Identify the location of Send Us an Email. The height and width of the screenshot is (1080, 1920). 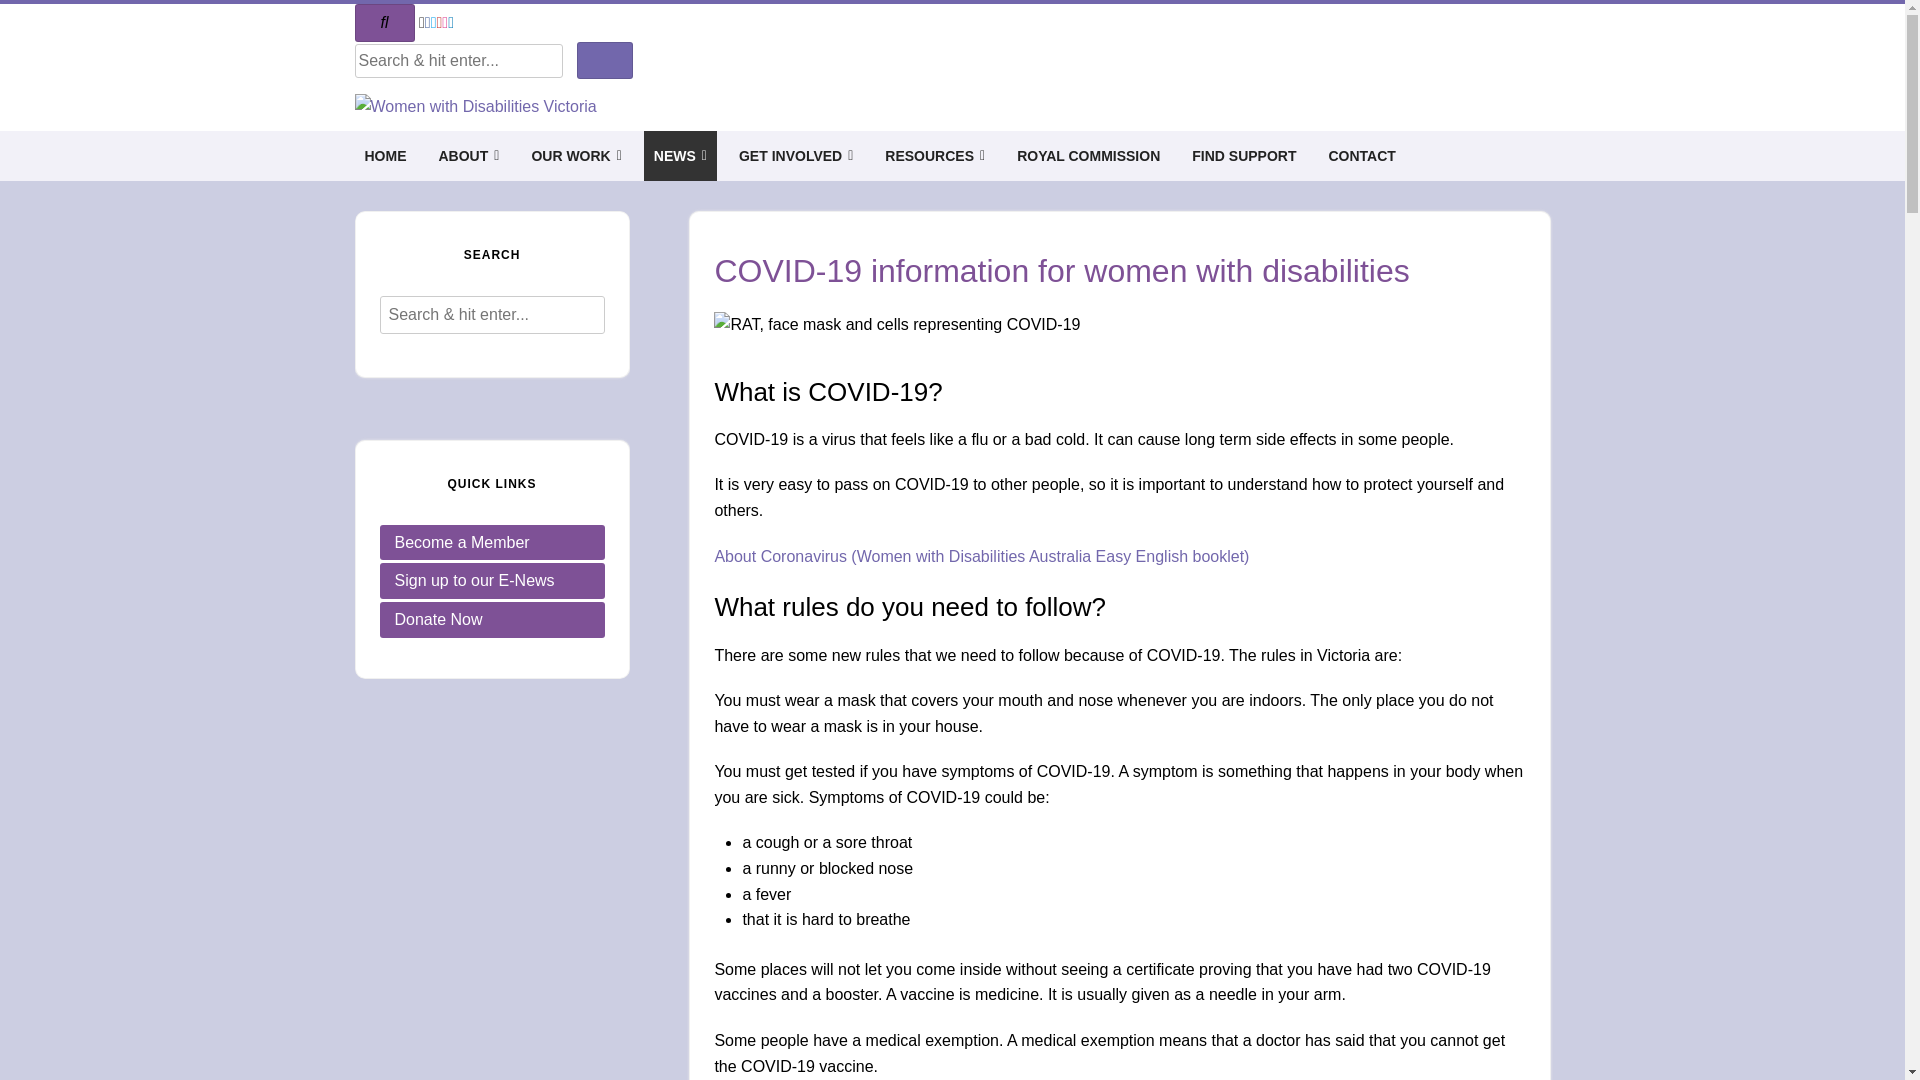
(422, 22).